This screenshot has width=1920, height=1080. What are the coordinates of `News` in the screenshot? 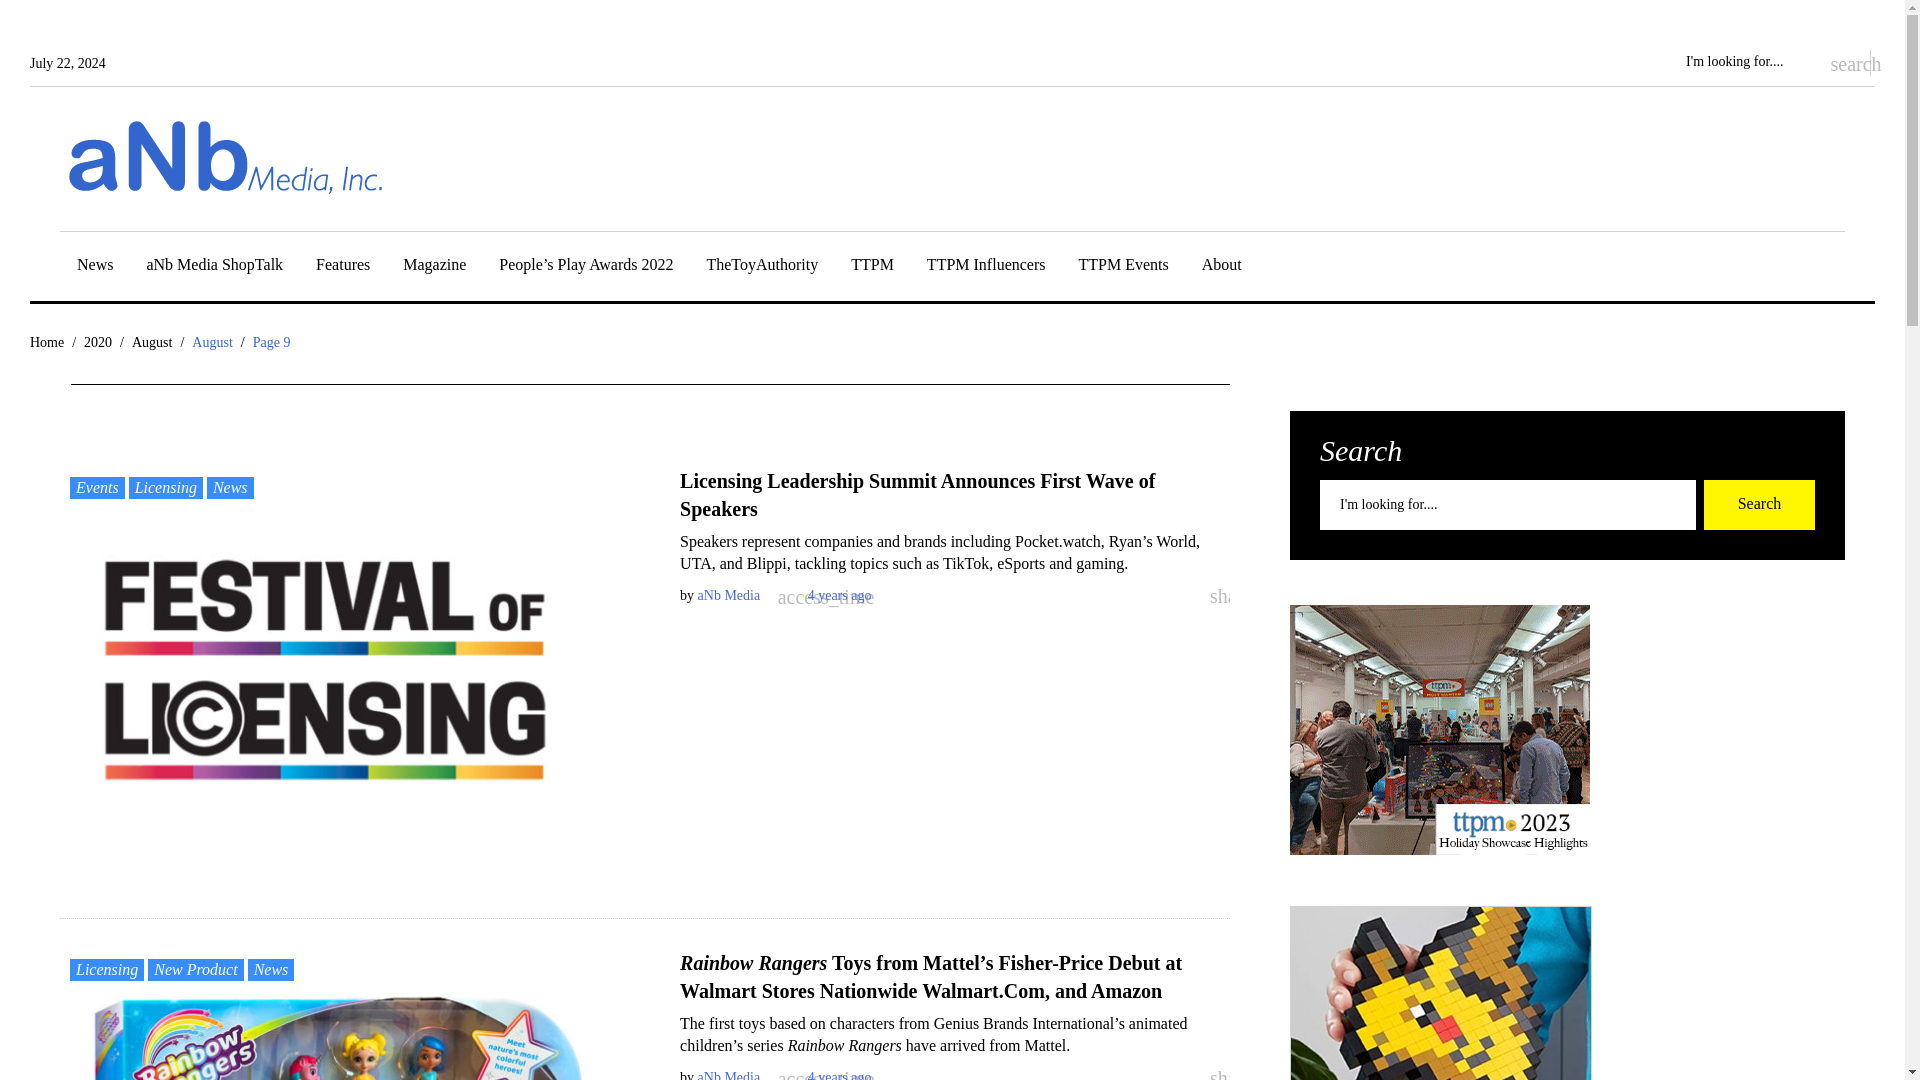 It's located at (94, 268).